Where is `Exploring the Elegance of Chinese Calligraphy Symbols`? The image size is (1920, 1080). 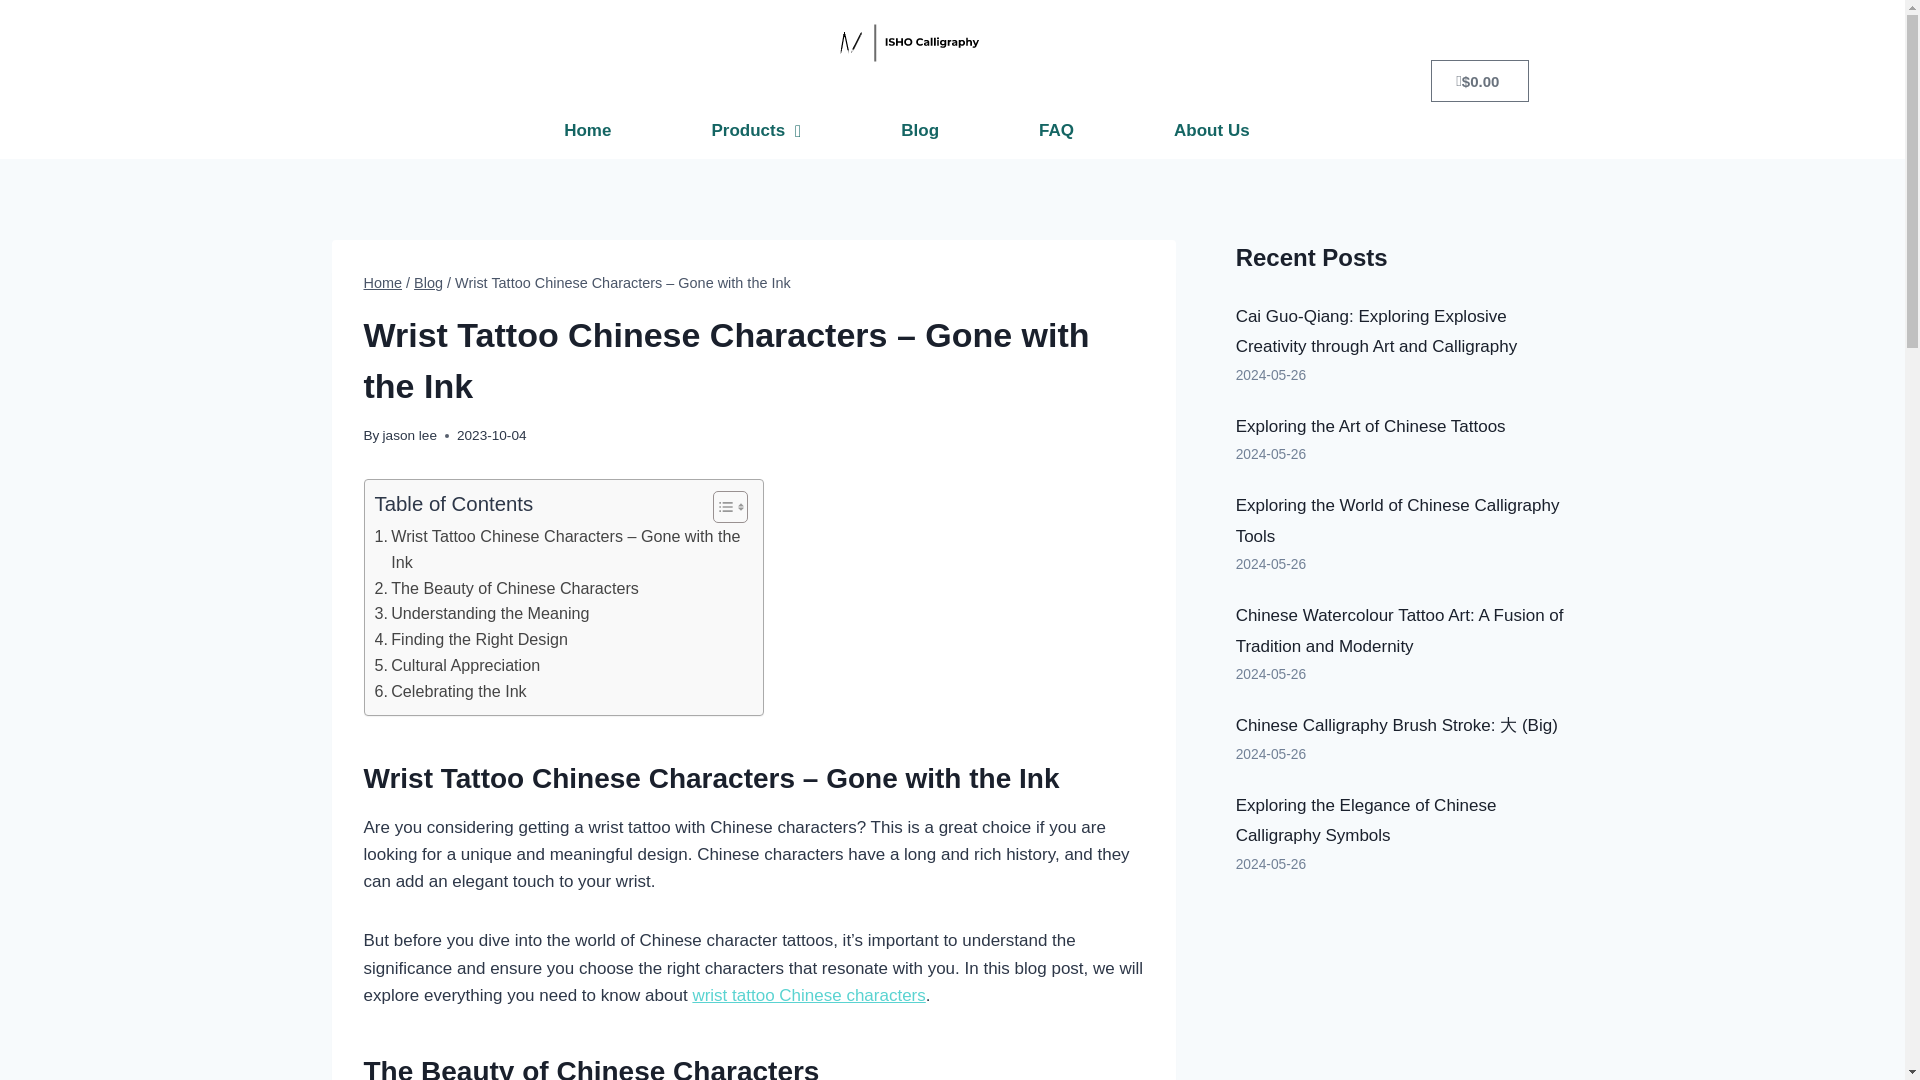 Exploring the Elegance of Chinese Calligraphy Symbols is located at coordinates (1366, 820).